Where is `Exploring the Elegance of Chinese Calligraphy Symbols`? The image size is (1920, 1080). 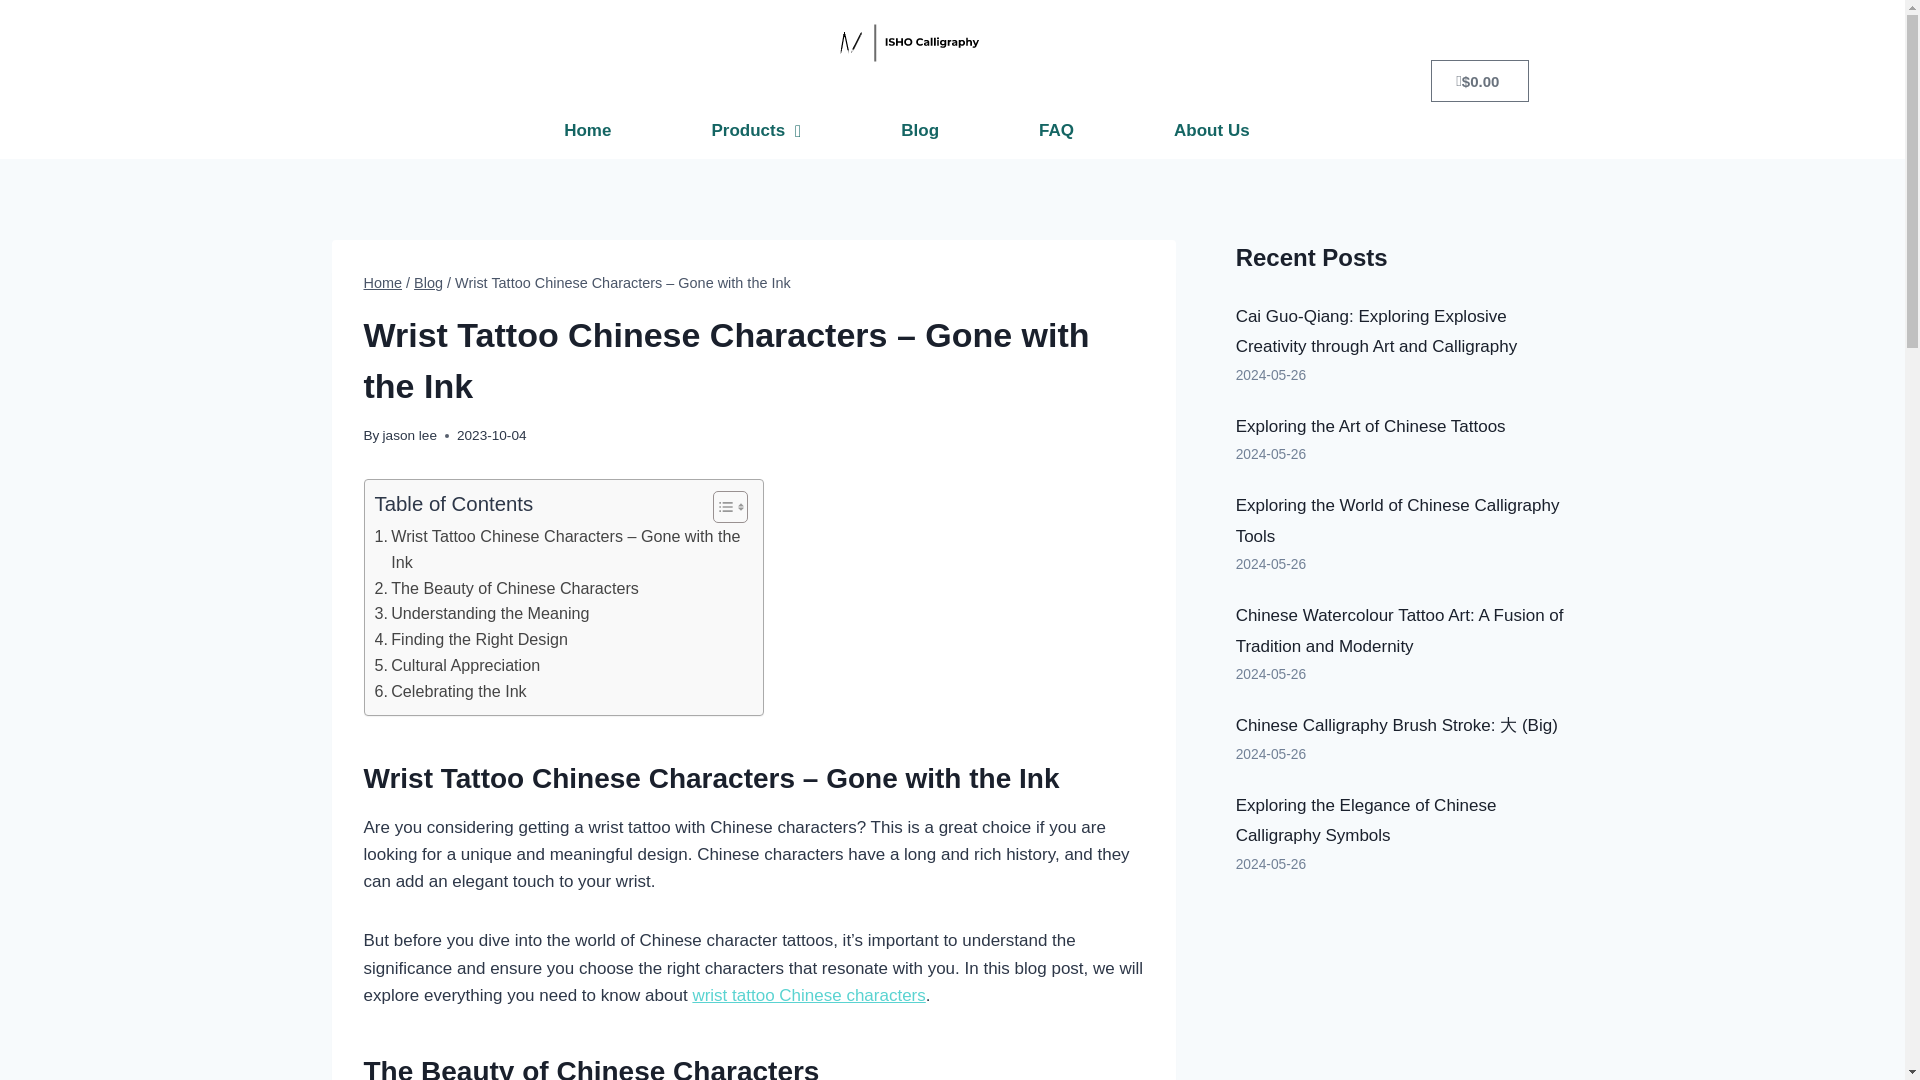 Exploring the Elegance of Chinese Calligraphy Symbols is located at coordinates (1366, 820).